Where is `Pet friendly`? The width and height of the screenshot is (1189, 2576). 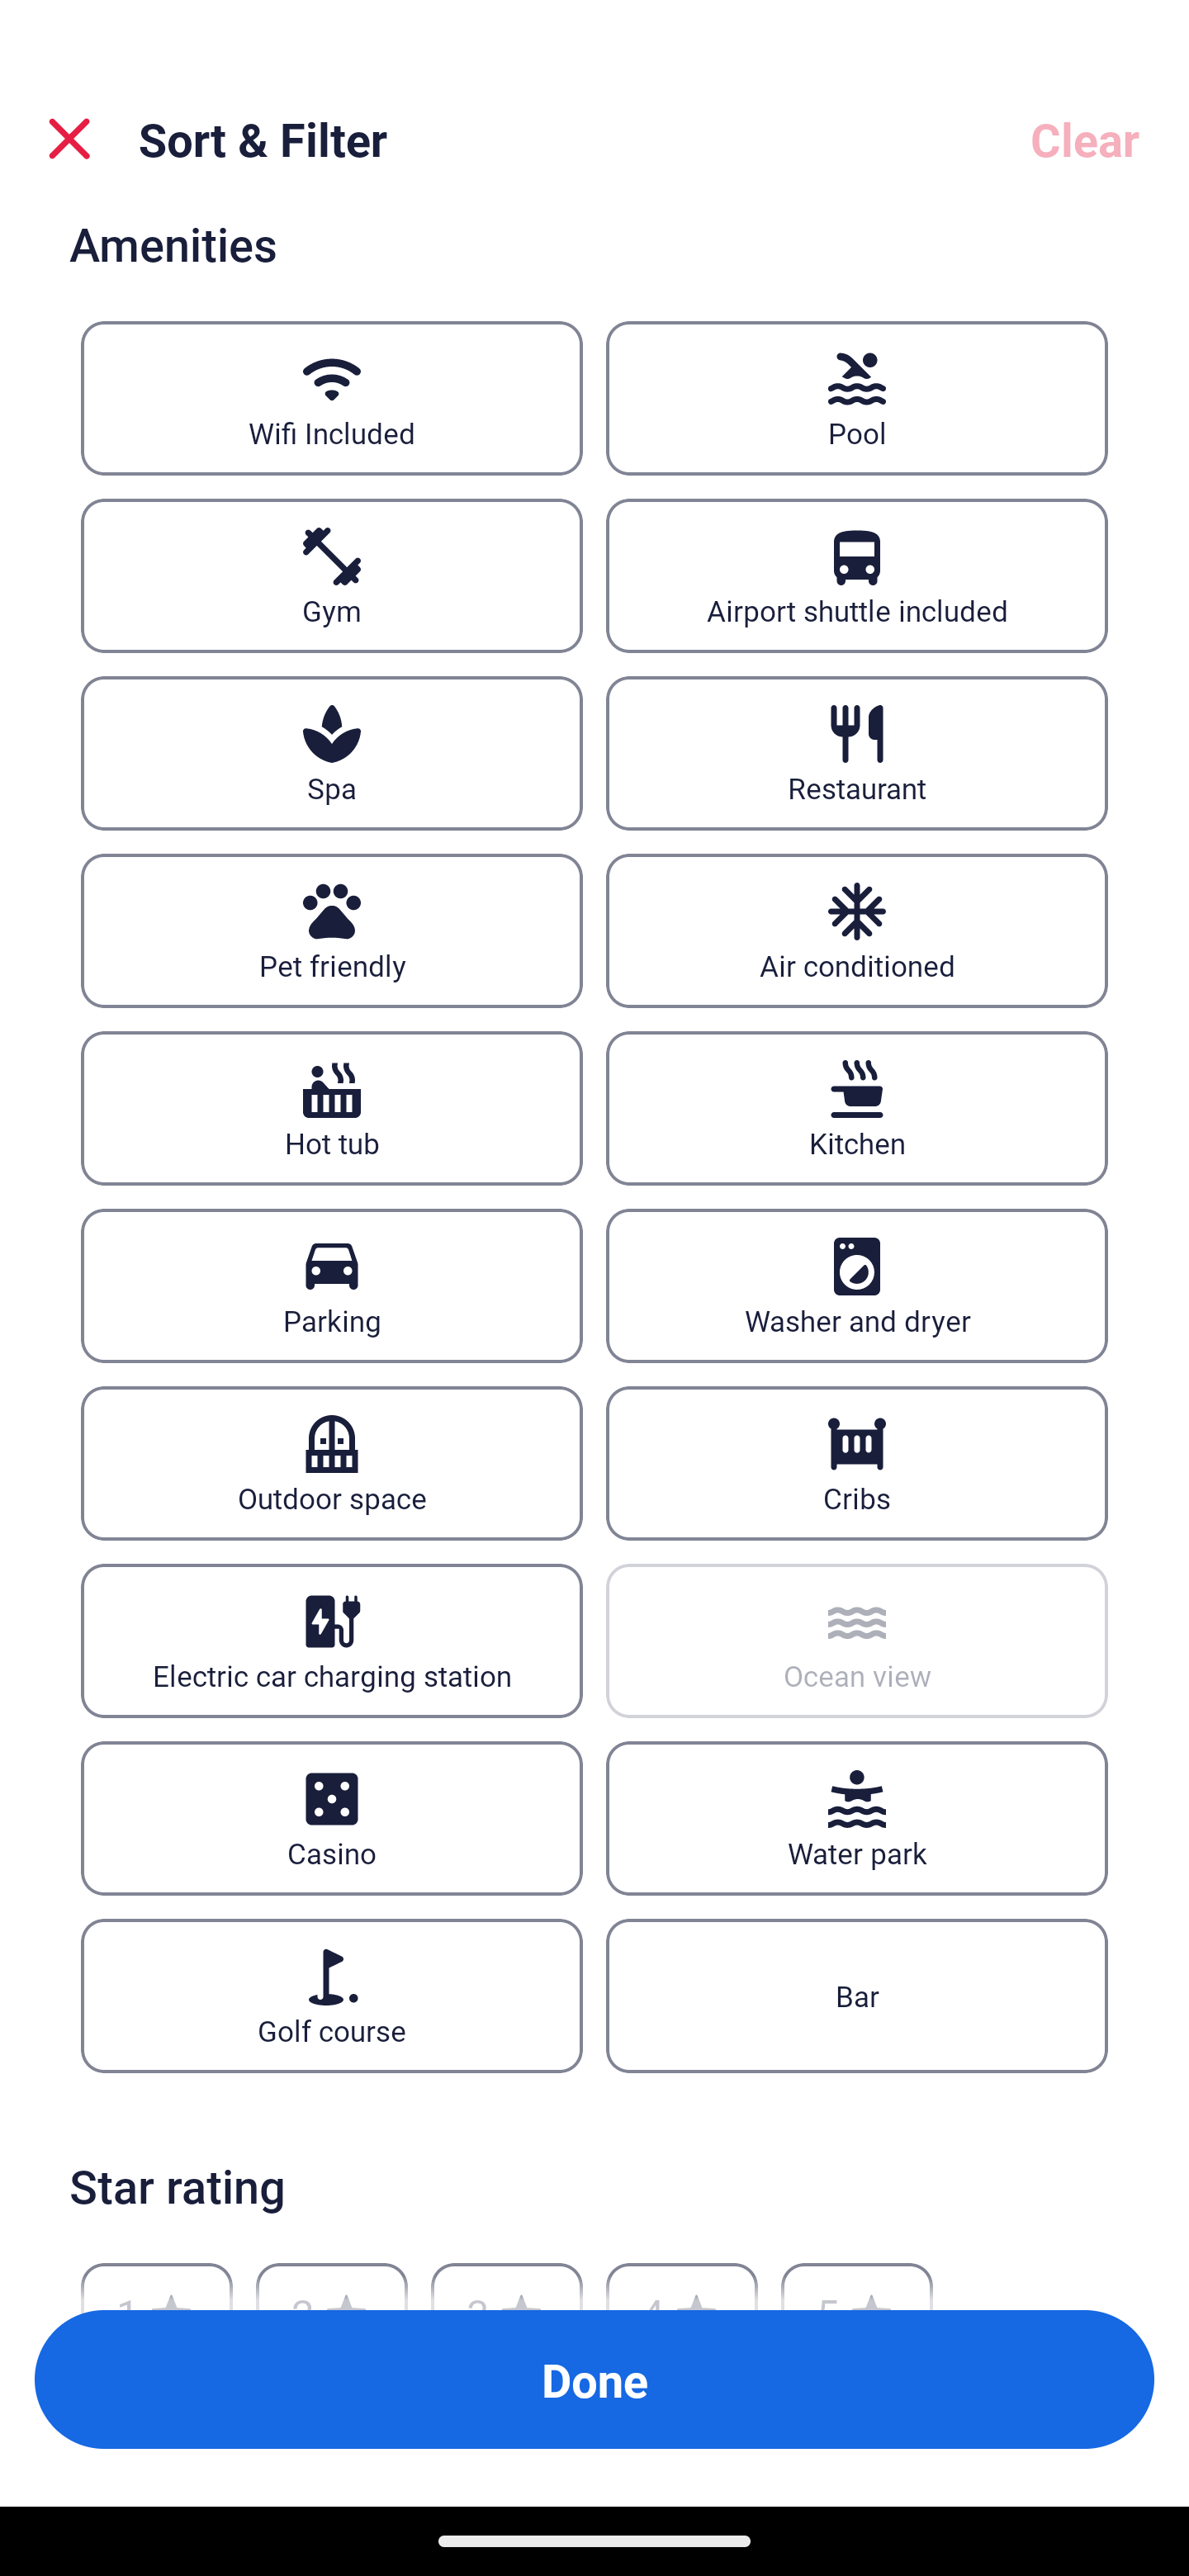
Pet friendly is located at coordinates (331, 930).